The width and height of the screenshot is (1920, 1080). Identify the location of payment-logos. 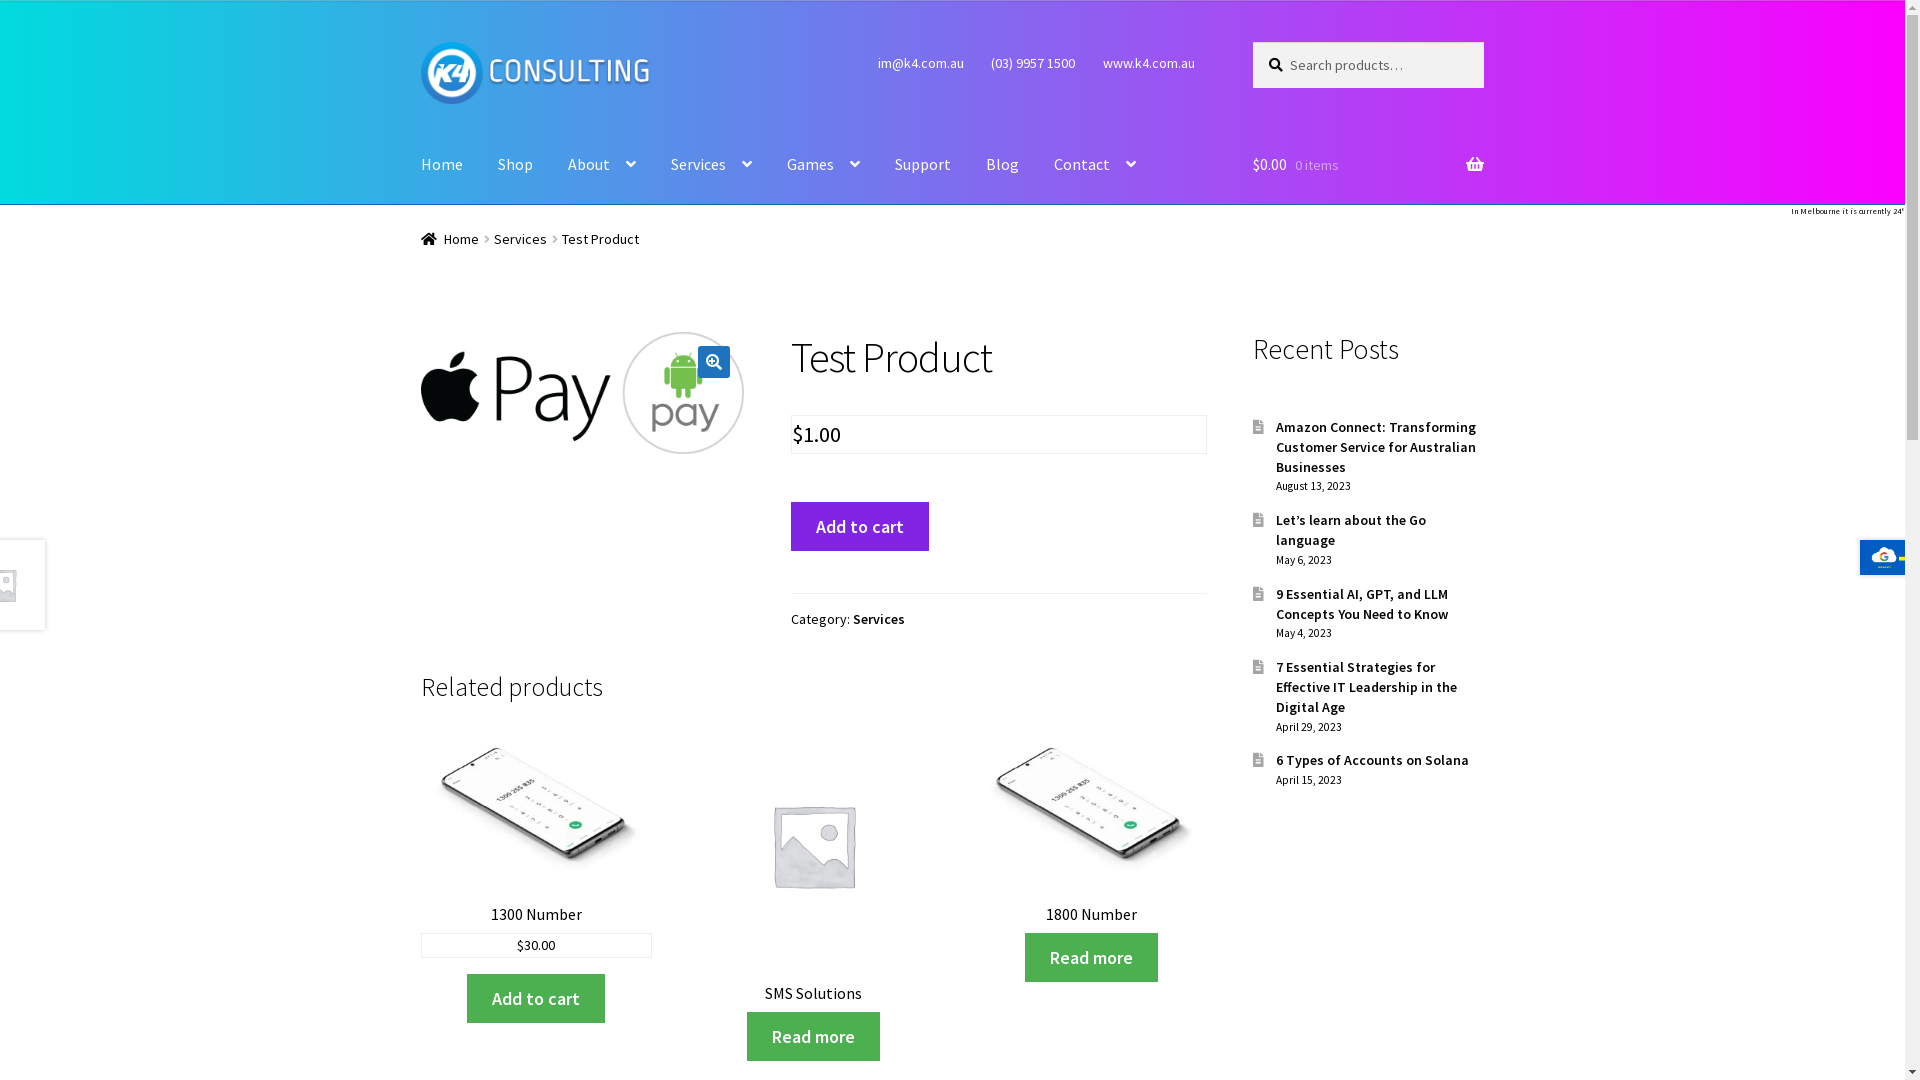
(583, 392).